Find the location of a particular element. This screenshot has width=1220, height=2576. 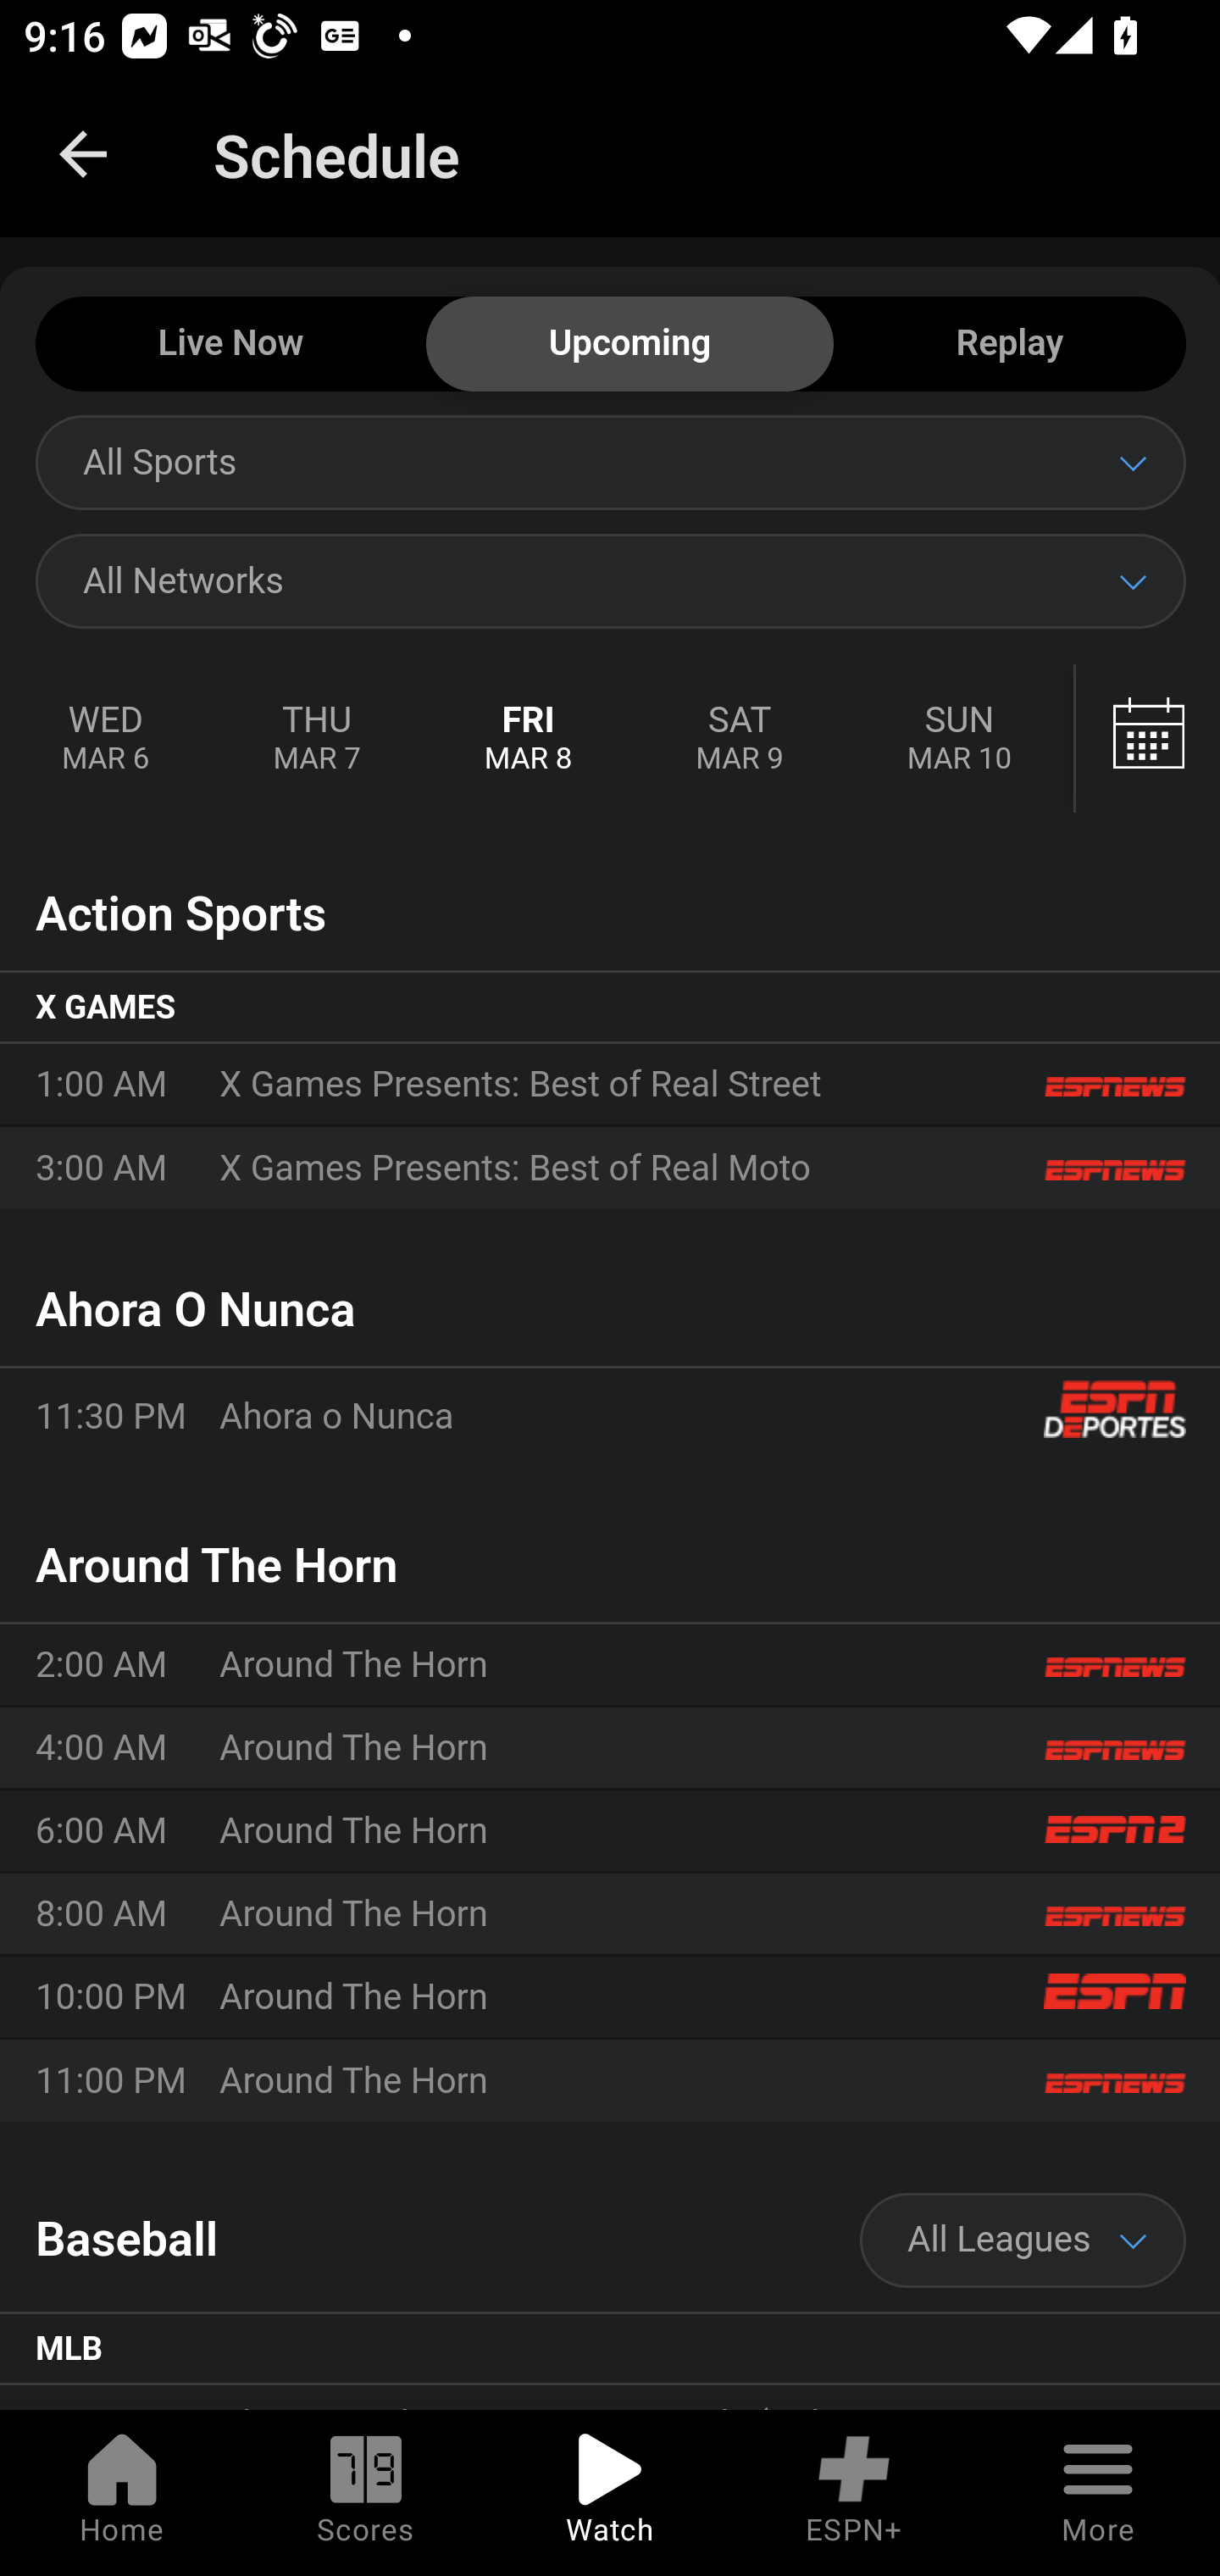

back.button is located at coordinates (83, 154).